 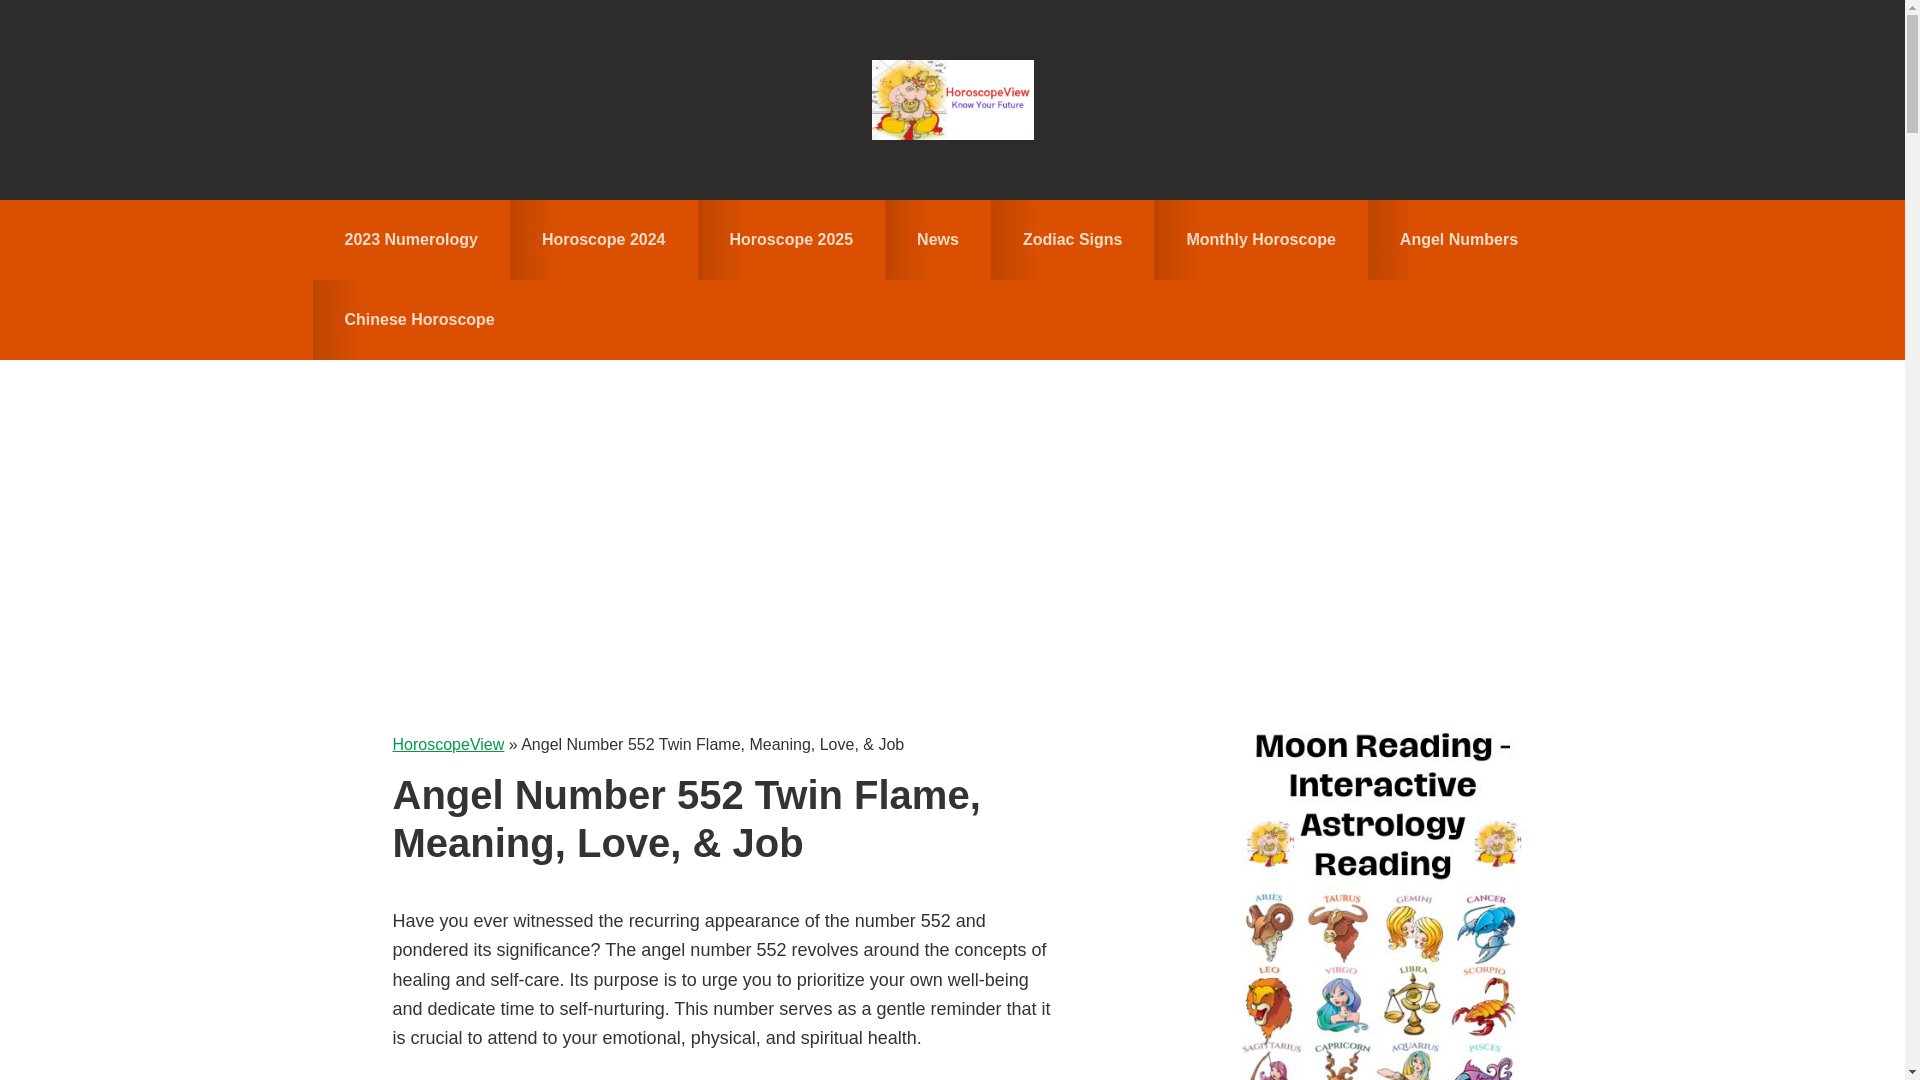 What do you see at coordinates (1260, 239) in the screenshot?
I see `Monthly Horoscope` at bounding box center [1260, 239].